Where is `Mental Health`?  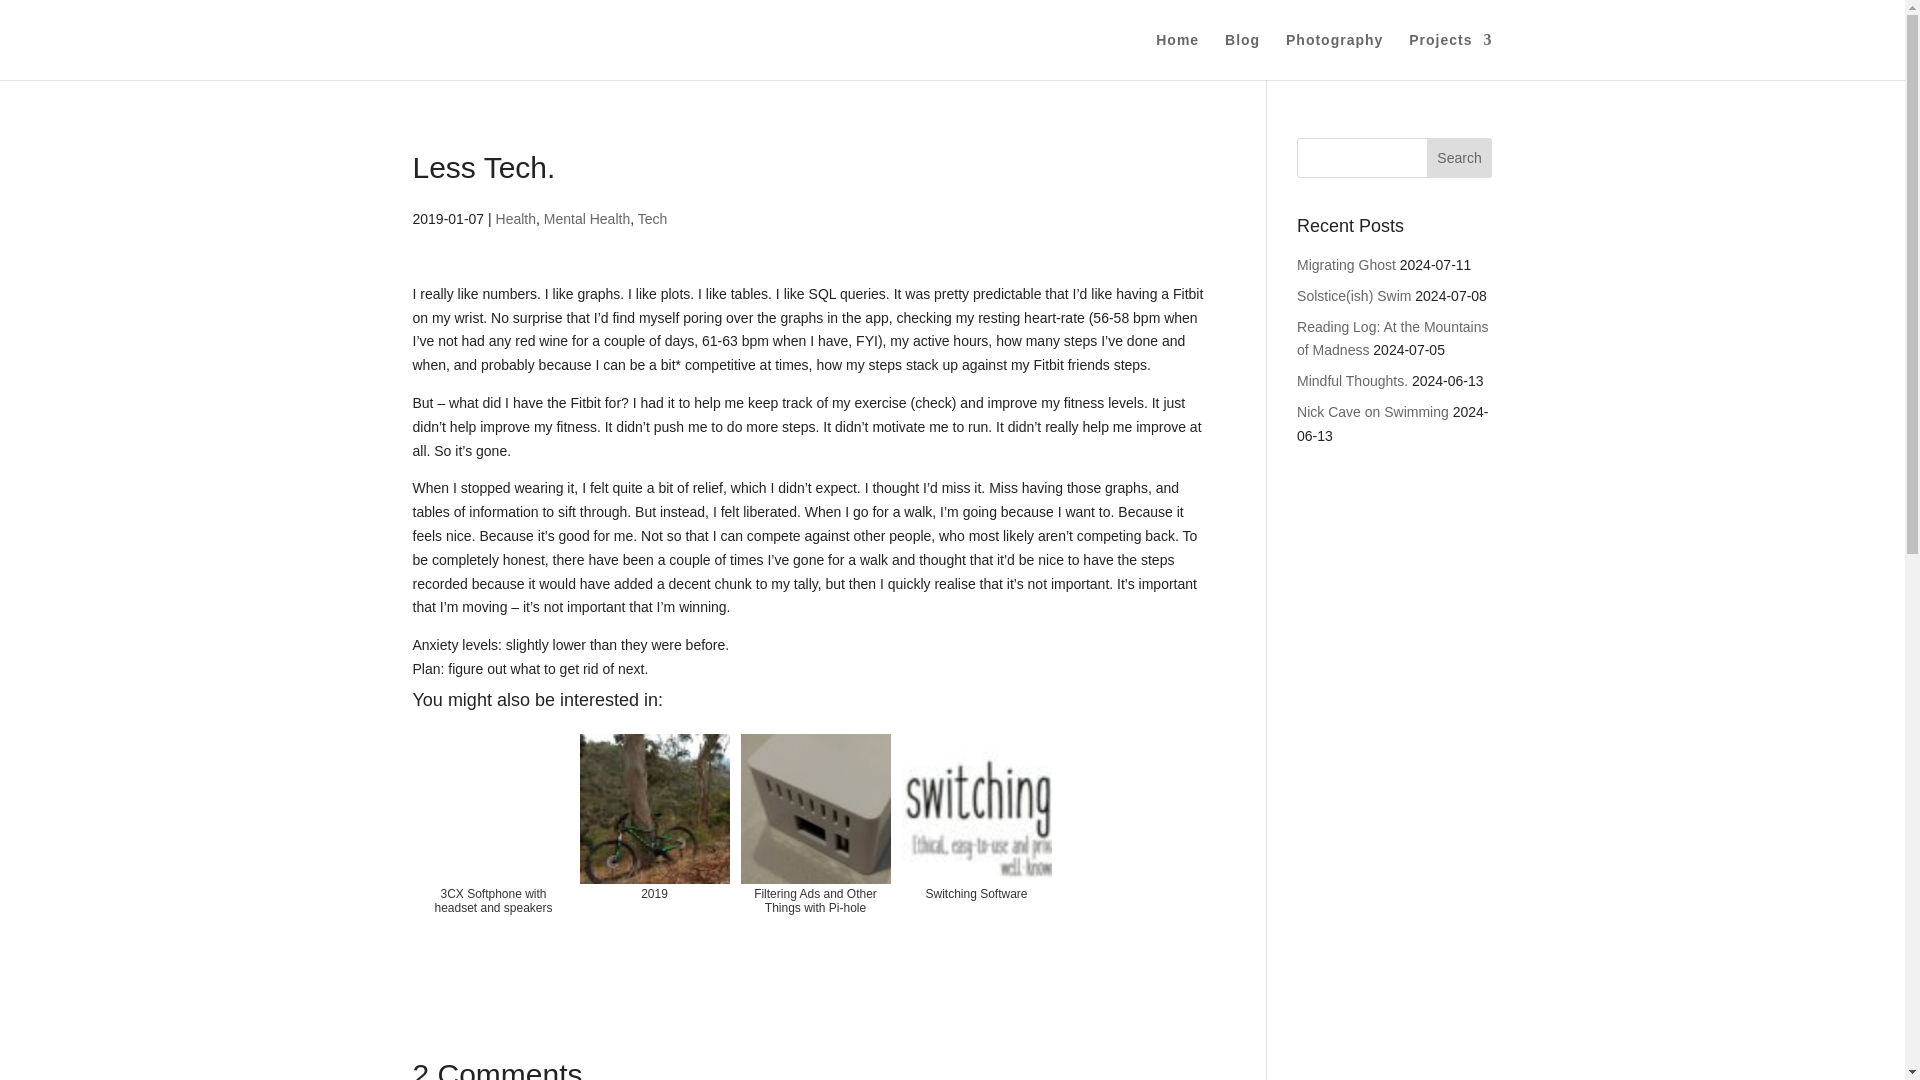 Mental Health is located at coordinates (586, 218).